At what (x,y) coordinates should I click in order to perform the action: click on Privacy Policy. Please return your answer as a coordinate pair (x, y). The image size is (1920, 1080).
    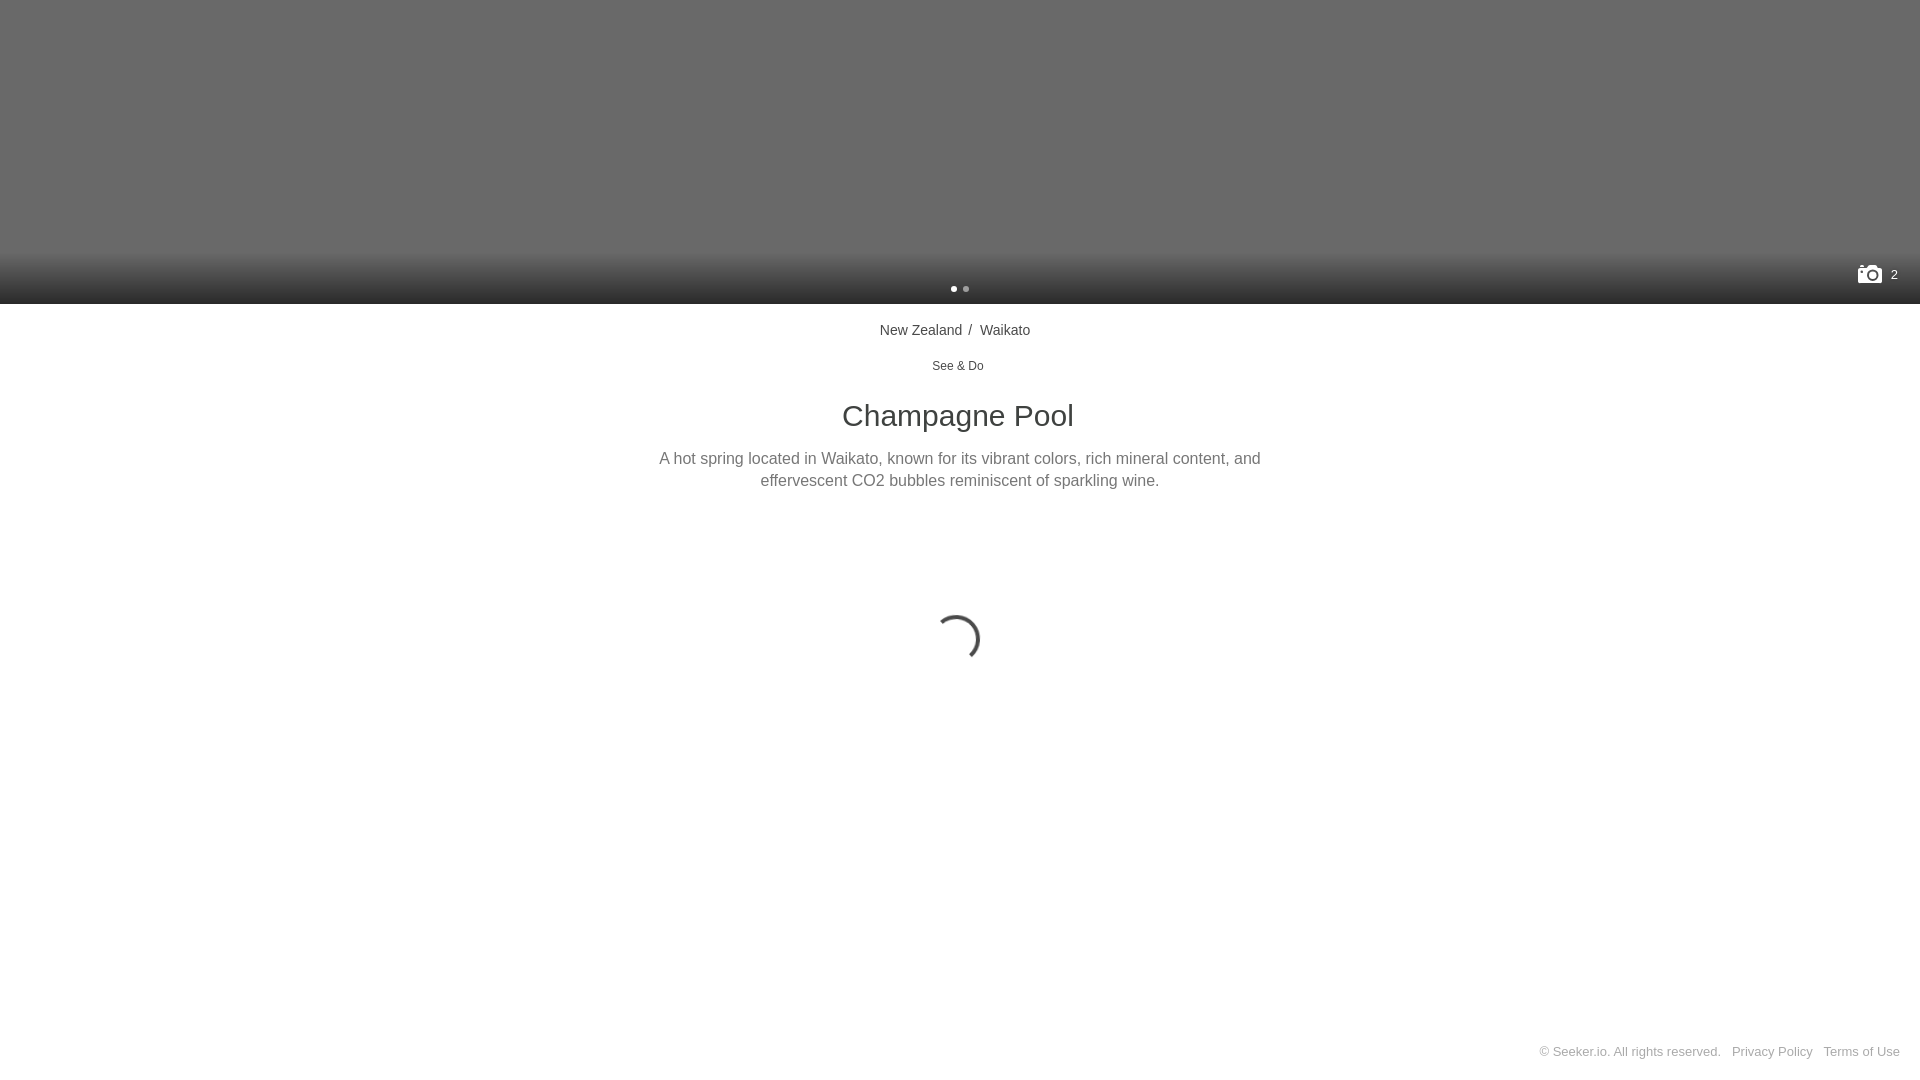
    Looking at the image, I should click on (1772, 1052).